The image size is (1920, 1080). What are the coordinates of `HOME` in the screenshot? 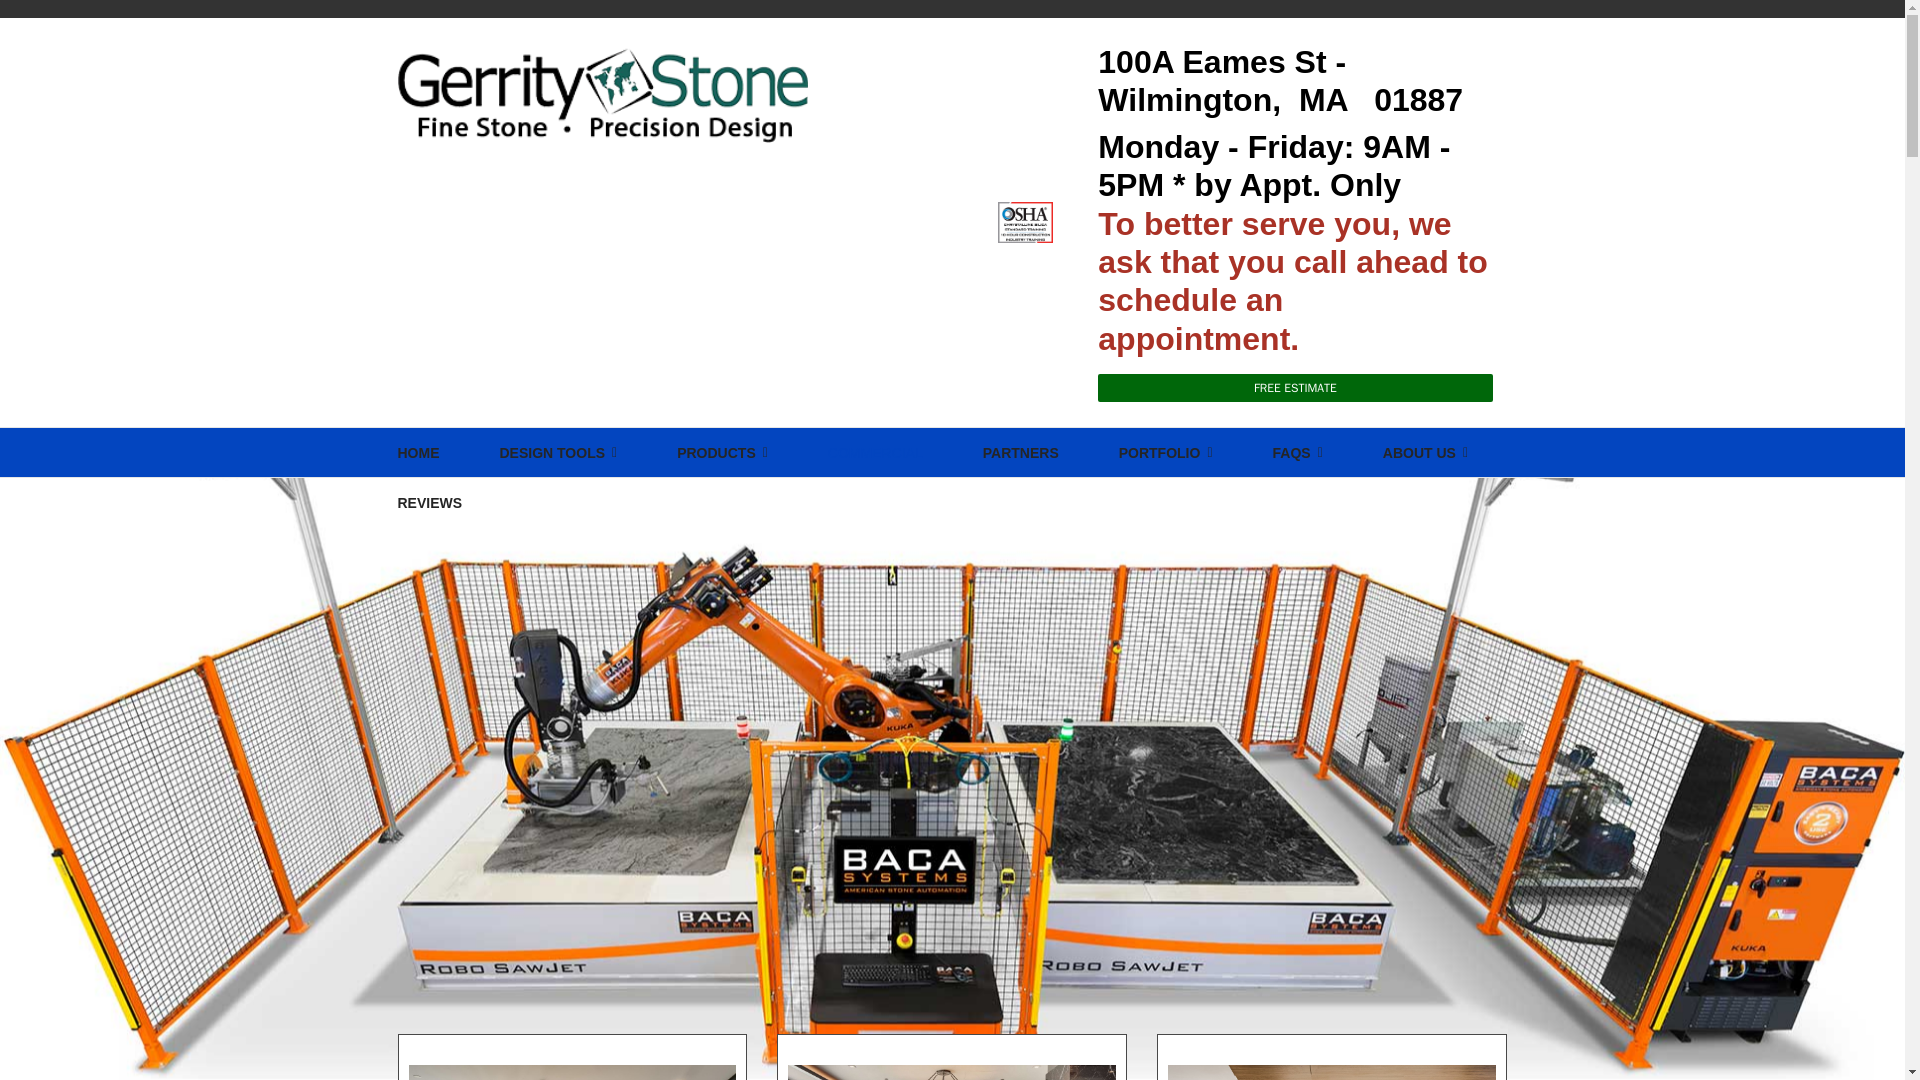 It's located at (418, 452).